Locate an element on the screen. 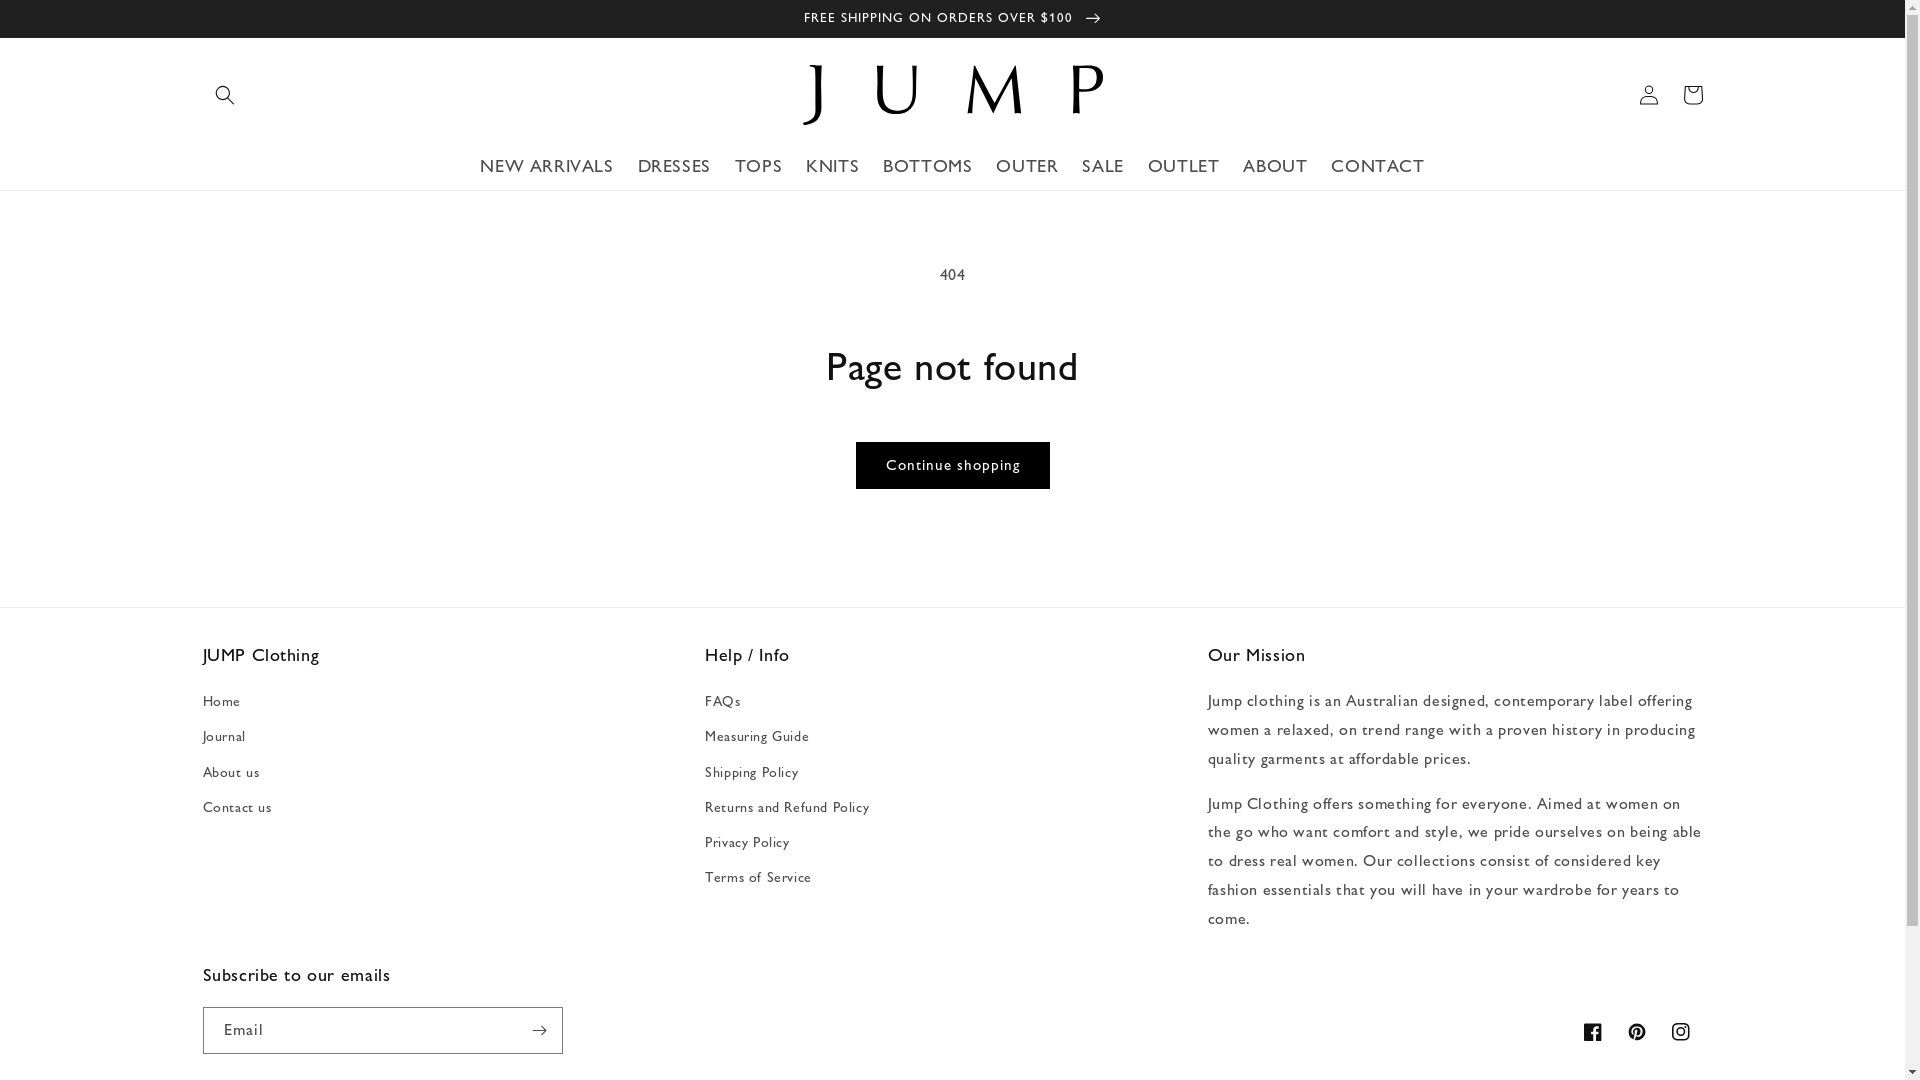  Measuring Guide is located at coordinates (757, 736).